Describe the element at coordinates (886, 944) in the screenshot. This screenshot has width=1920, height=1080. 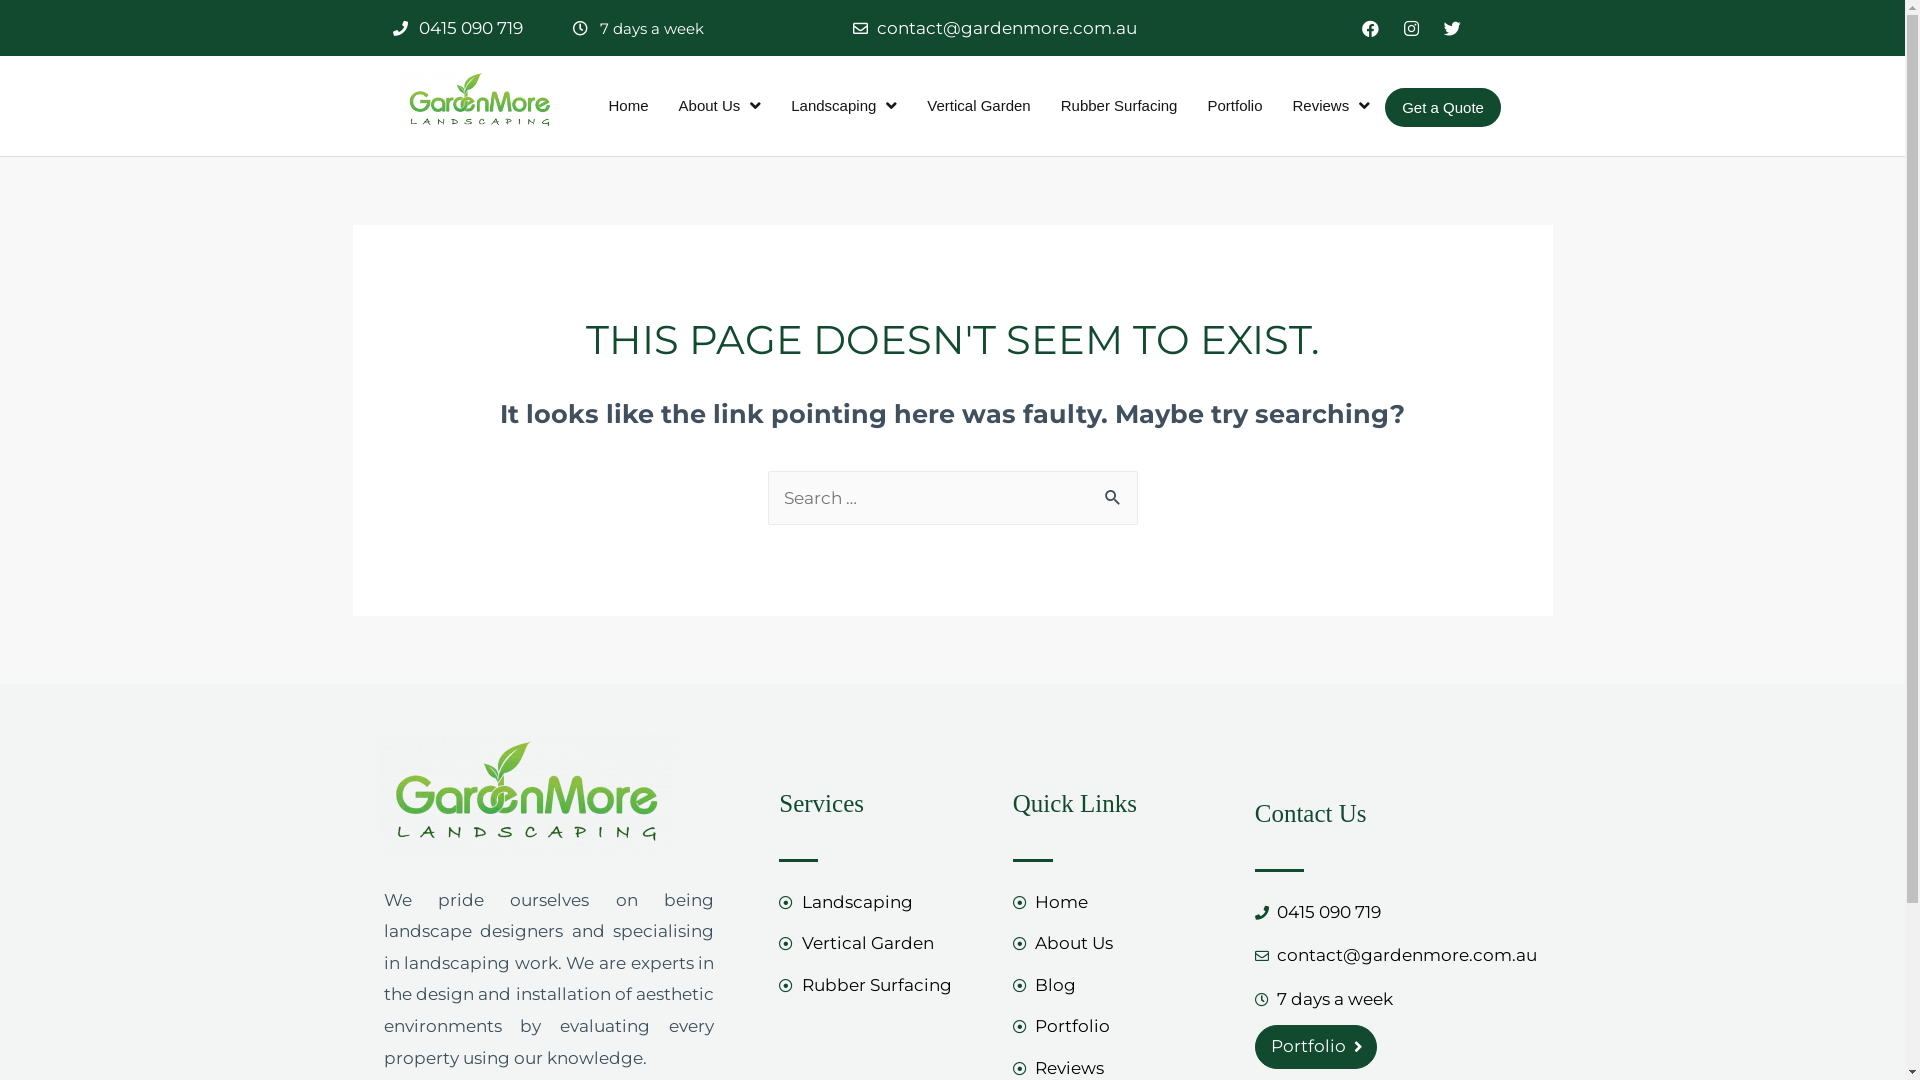
I see `Vertical Garden` at that location.